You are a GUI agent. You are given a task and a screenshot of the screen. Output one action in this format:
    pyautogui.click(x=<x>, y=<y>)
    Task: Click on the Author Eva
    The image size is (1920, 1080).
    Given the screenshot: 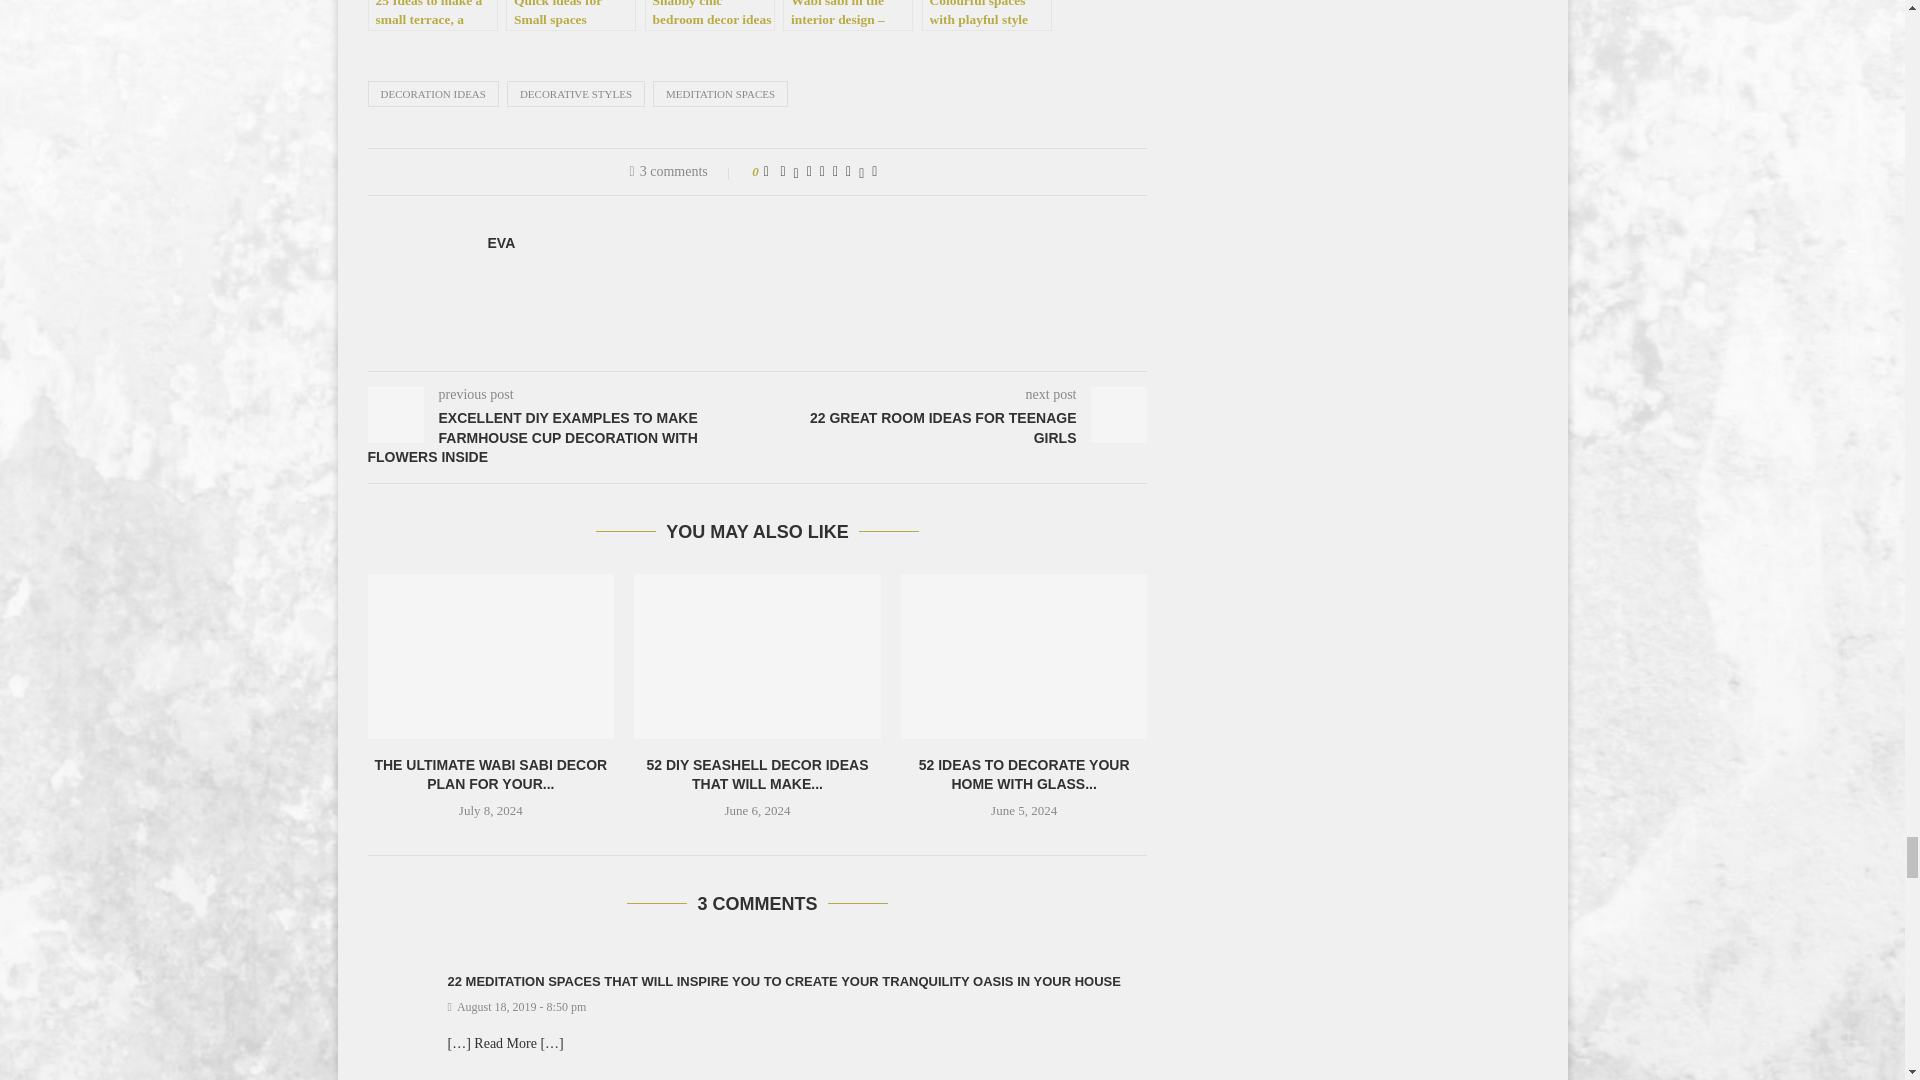 What is the action you would take?
    pyautogui.click(x=502, y=243)
    